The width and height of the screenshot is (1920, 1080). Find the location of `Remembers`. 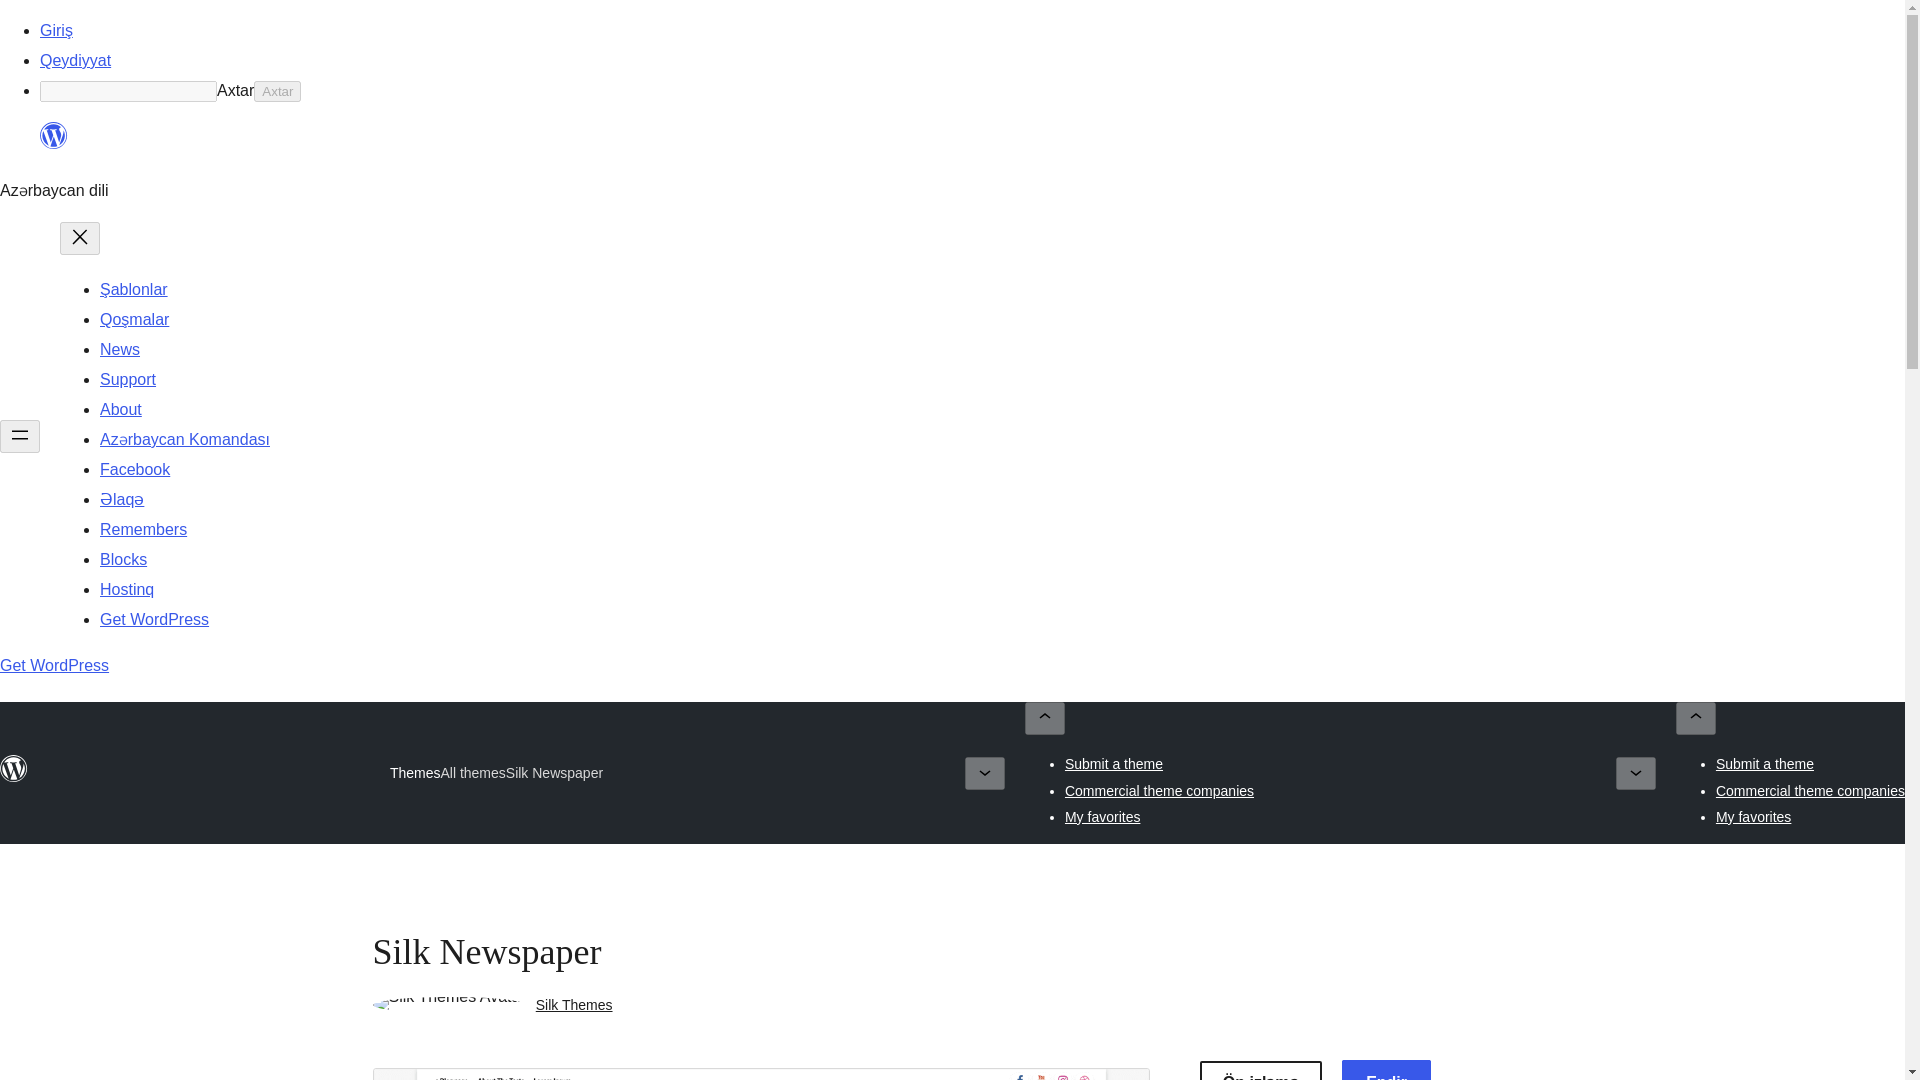

Remembers is located at coordinates (142, 528).